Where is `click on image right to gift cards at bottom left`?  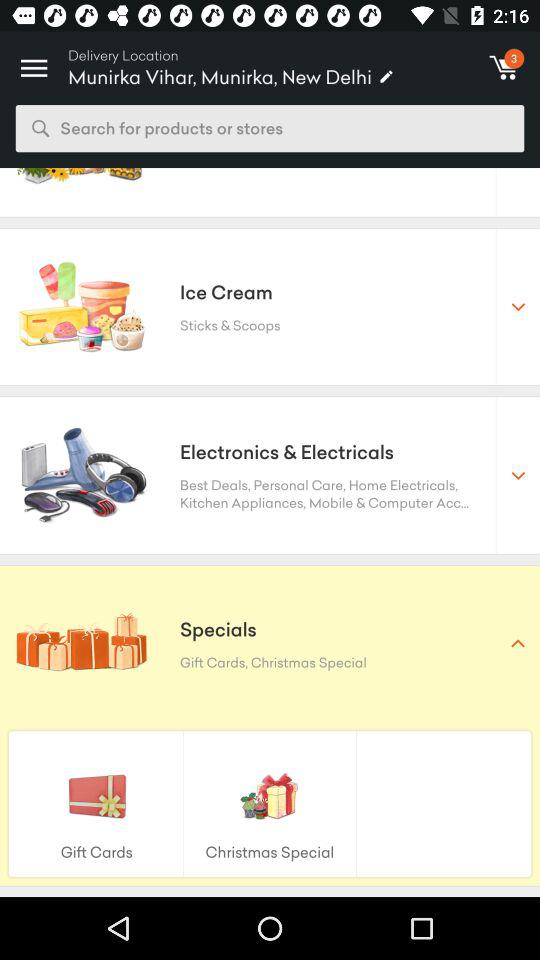 click on image right to gift cards at bottom left is located at coordinates (270, 794).